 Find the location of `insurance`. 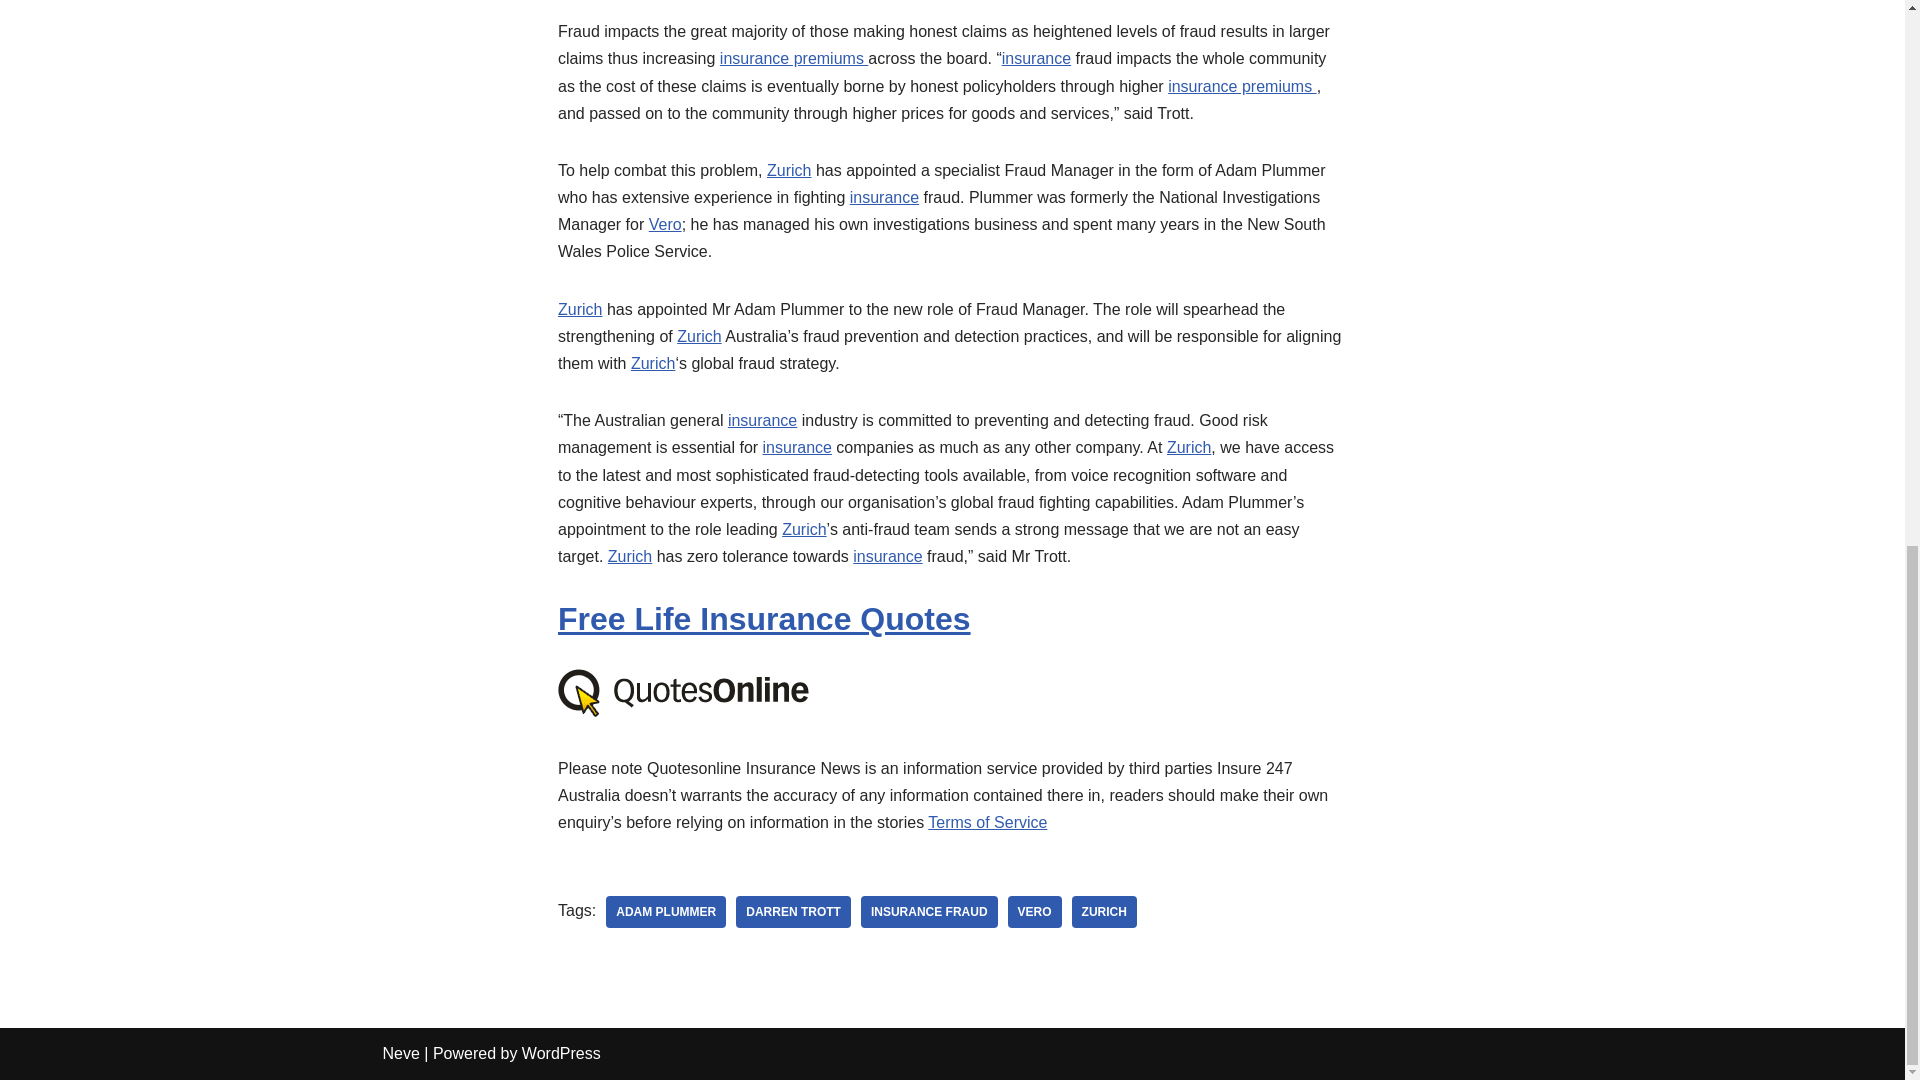

insurance is located at coordinates (1036, 58).